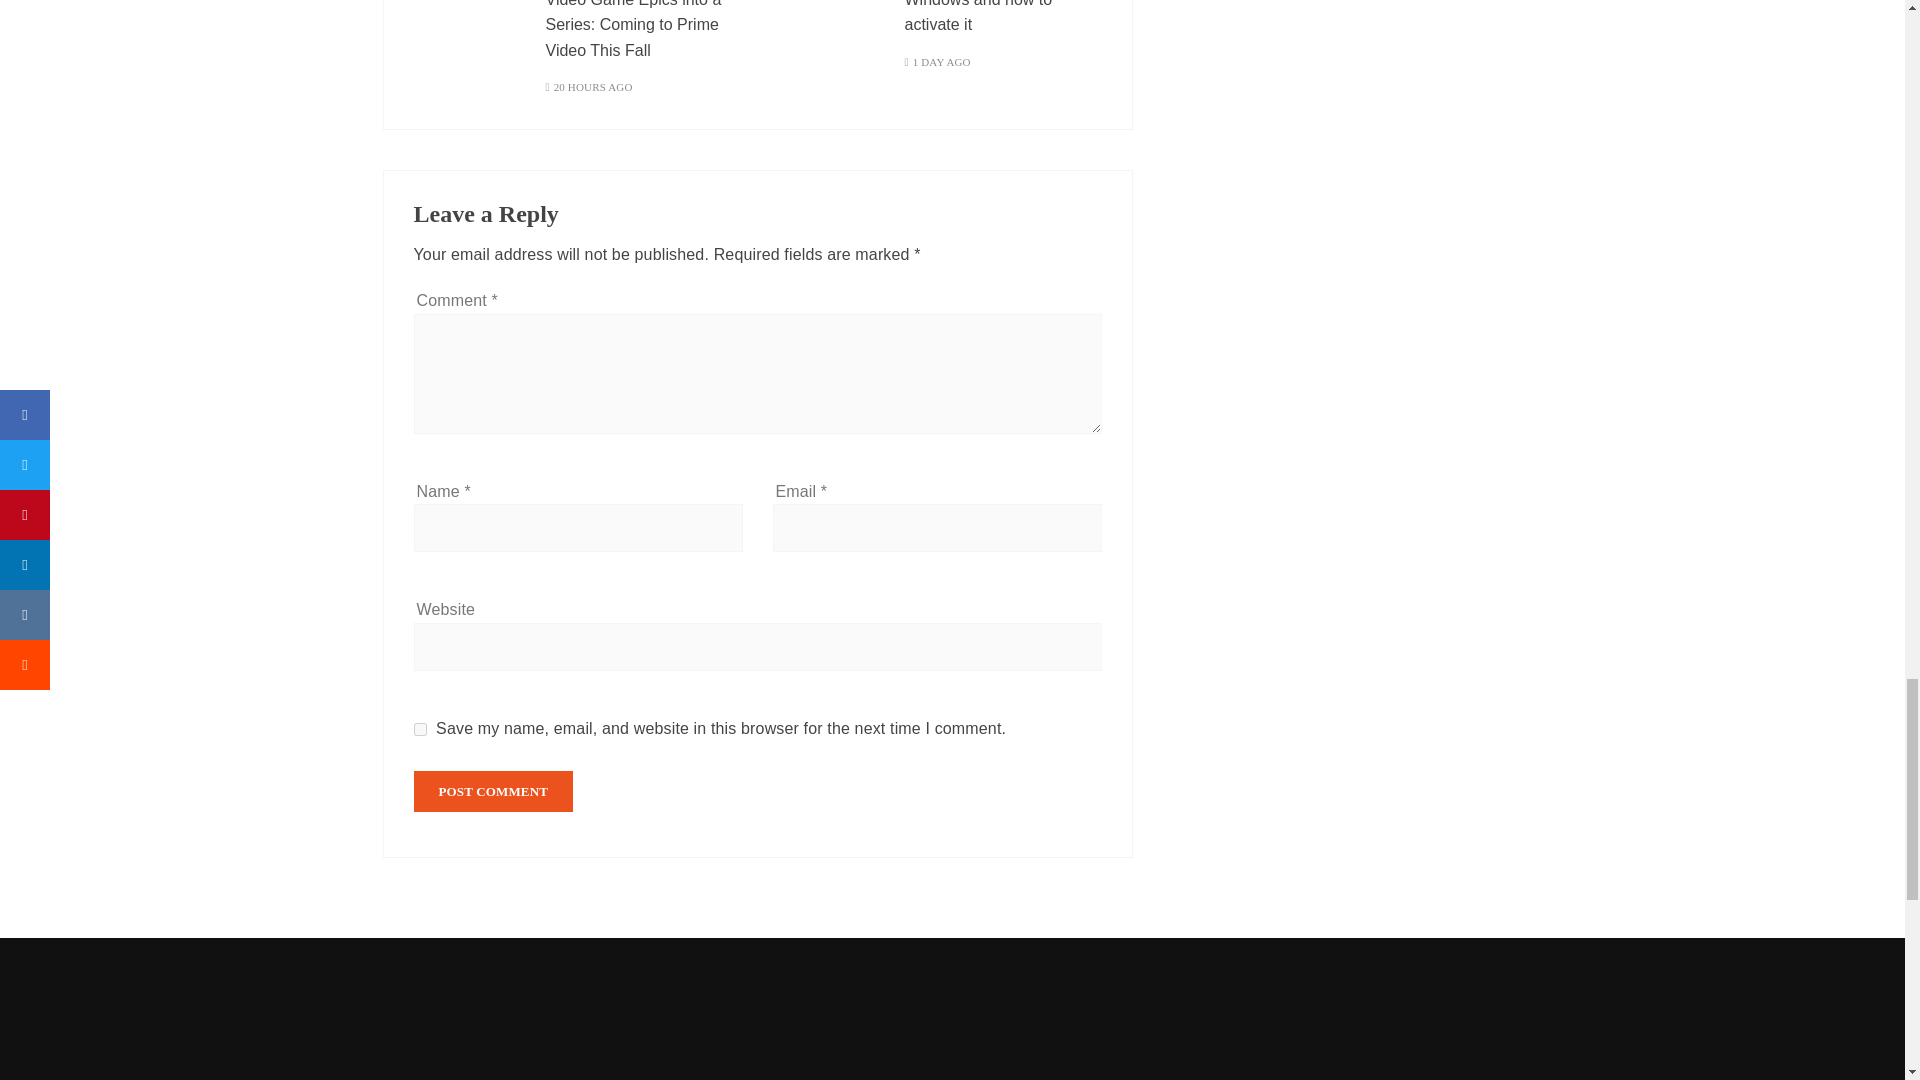 The image size is (1920, 1080). Describe the element at coordinates (420, 728) in the screenshot. I see `yes` at that location.